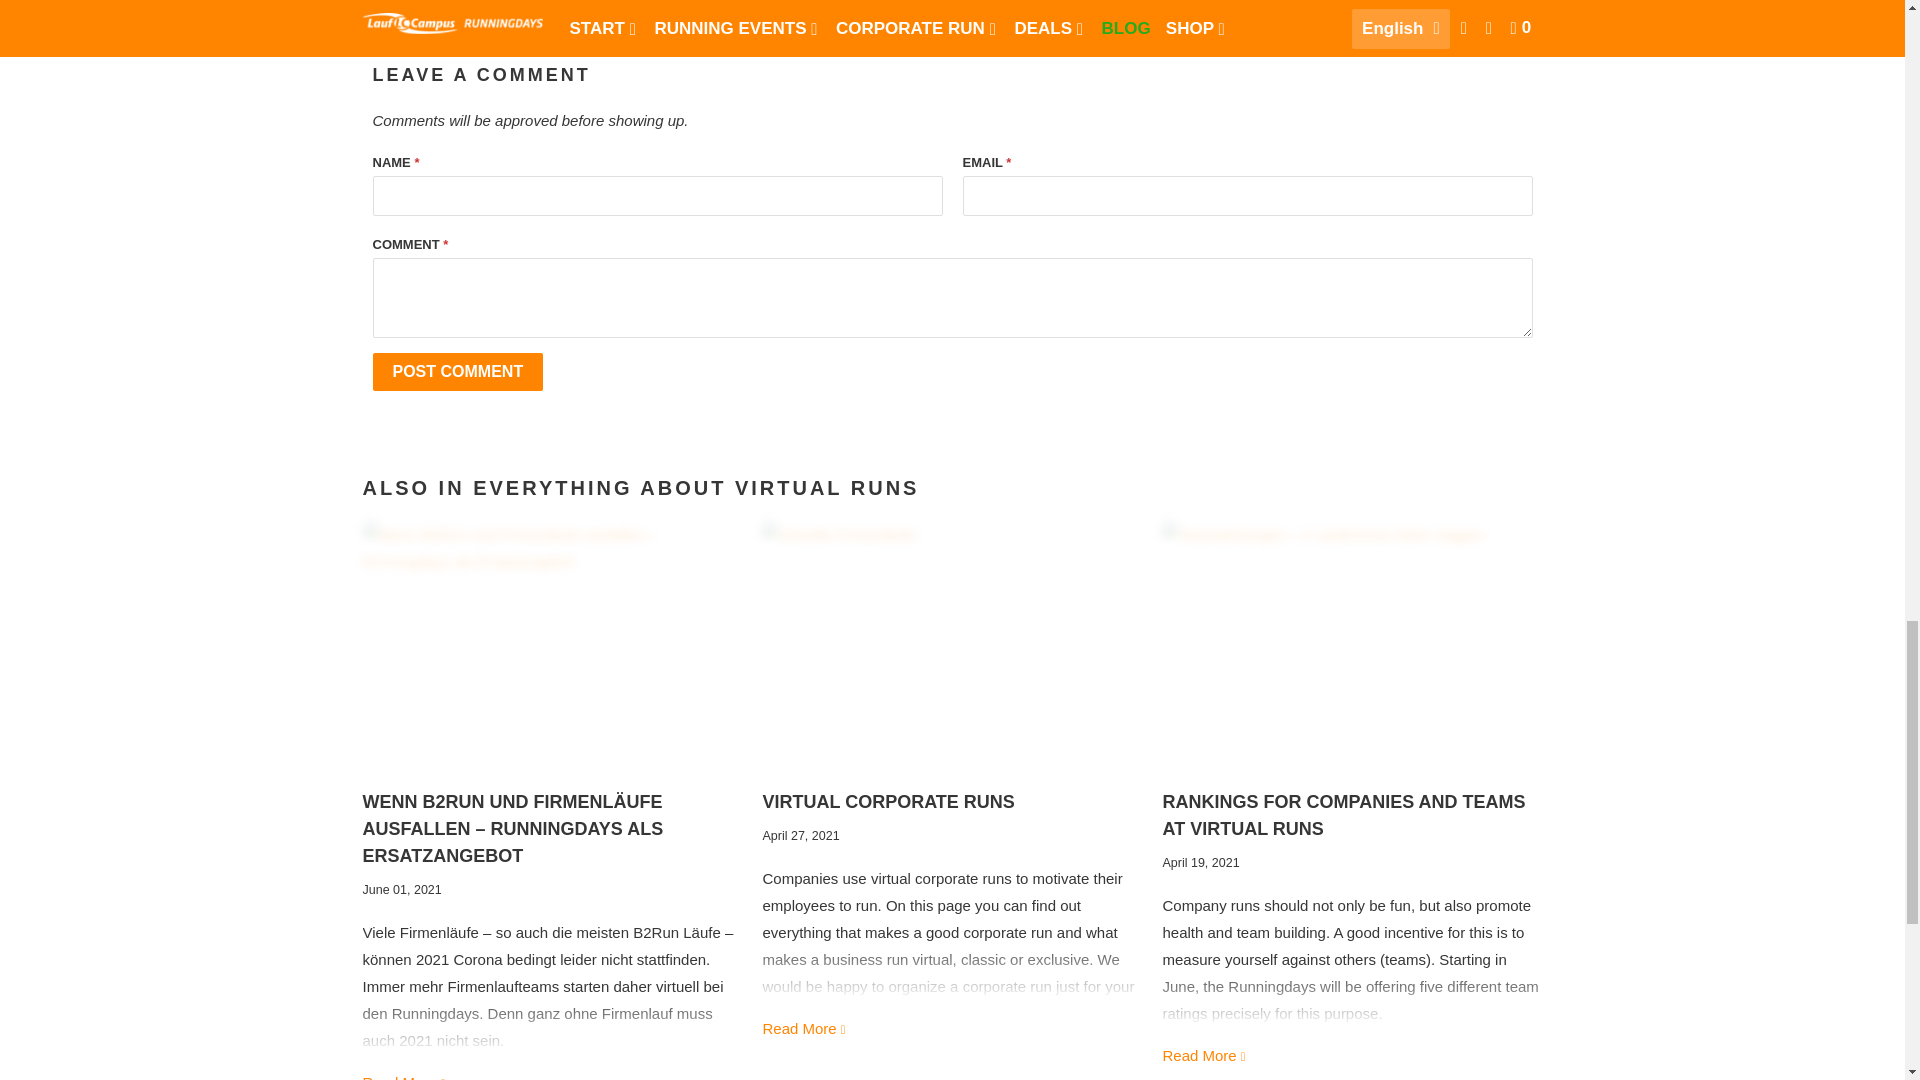  What do you see at coordinates (1342, 815) in the screenshot?
I see `Rankings for companies and teams at virtual runs` at bounding box center [1342, 815].